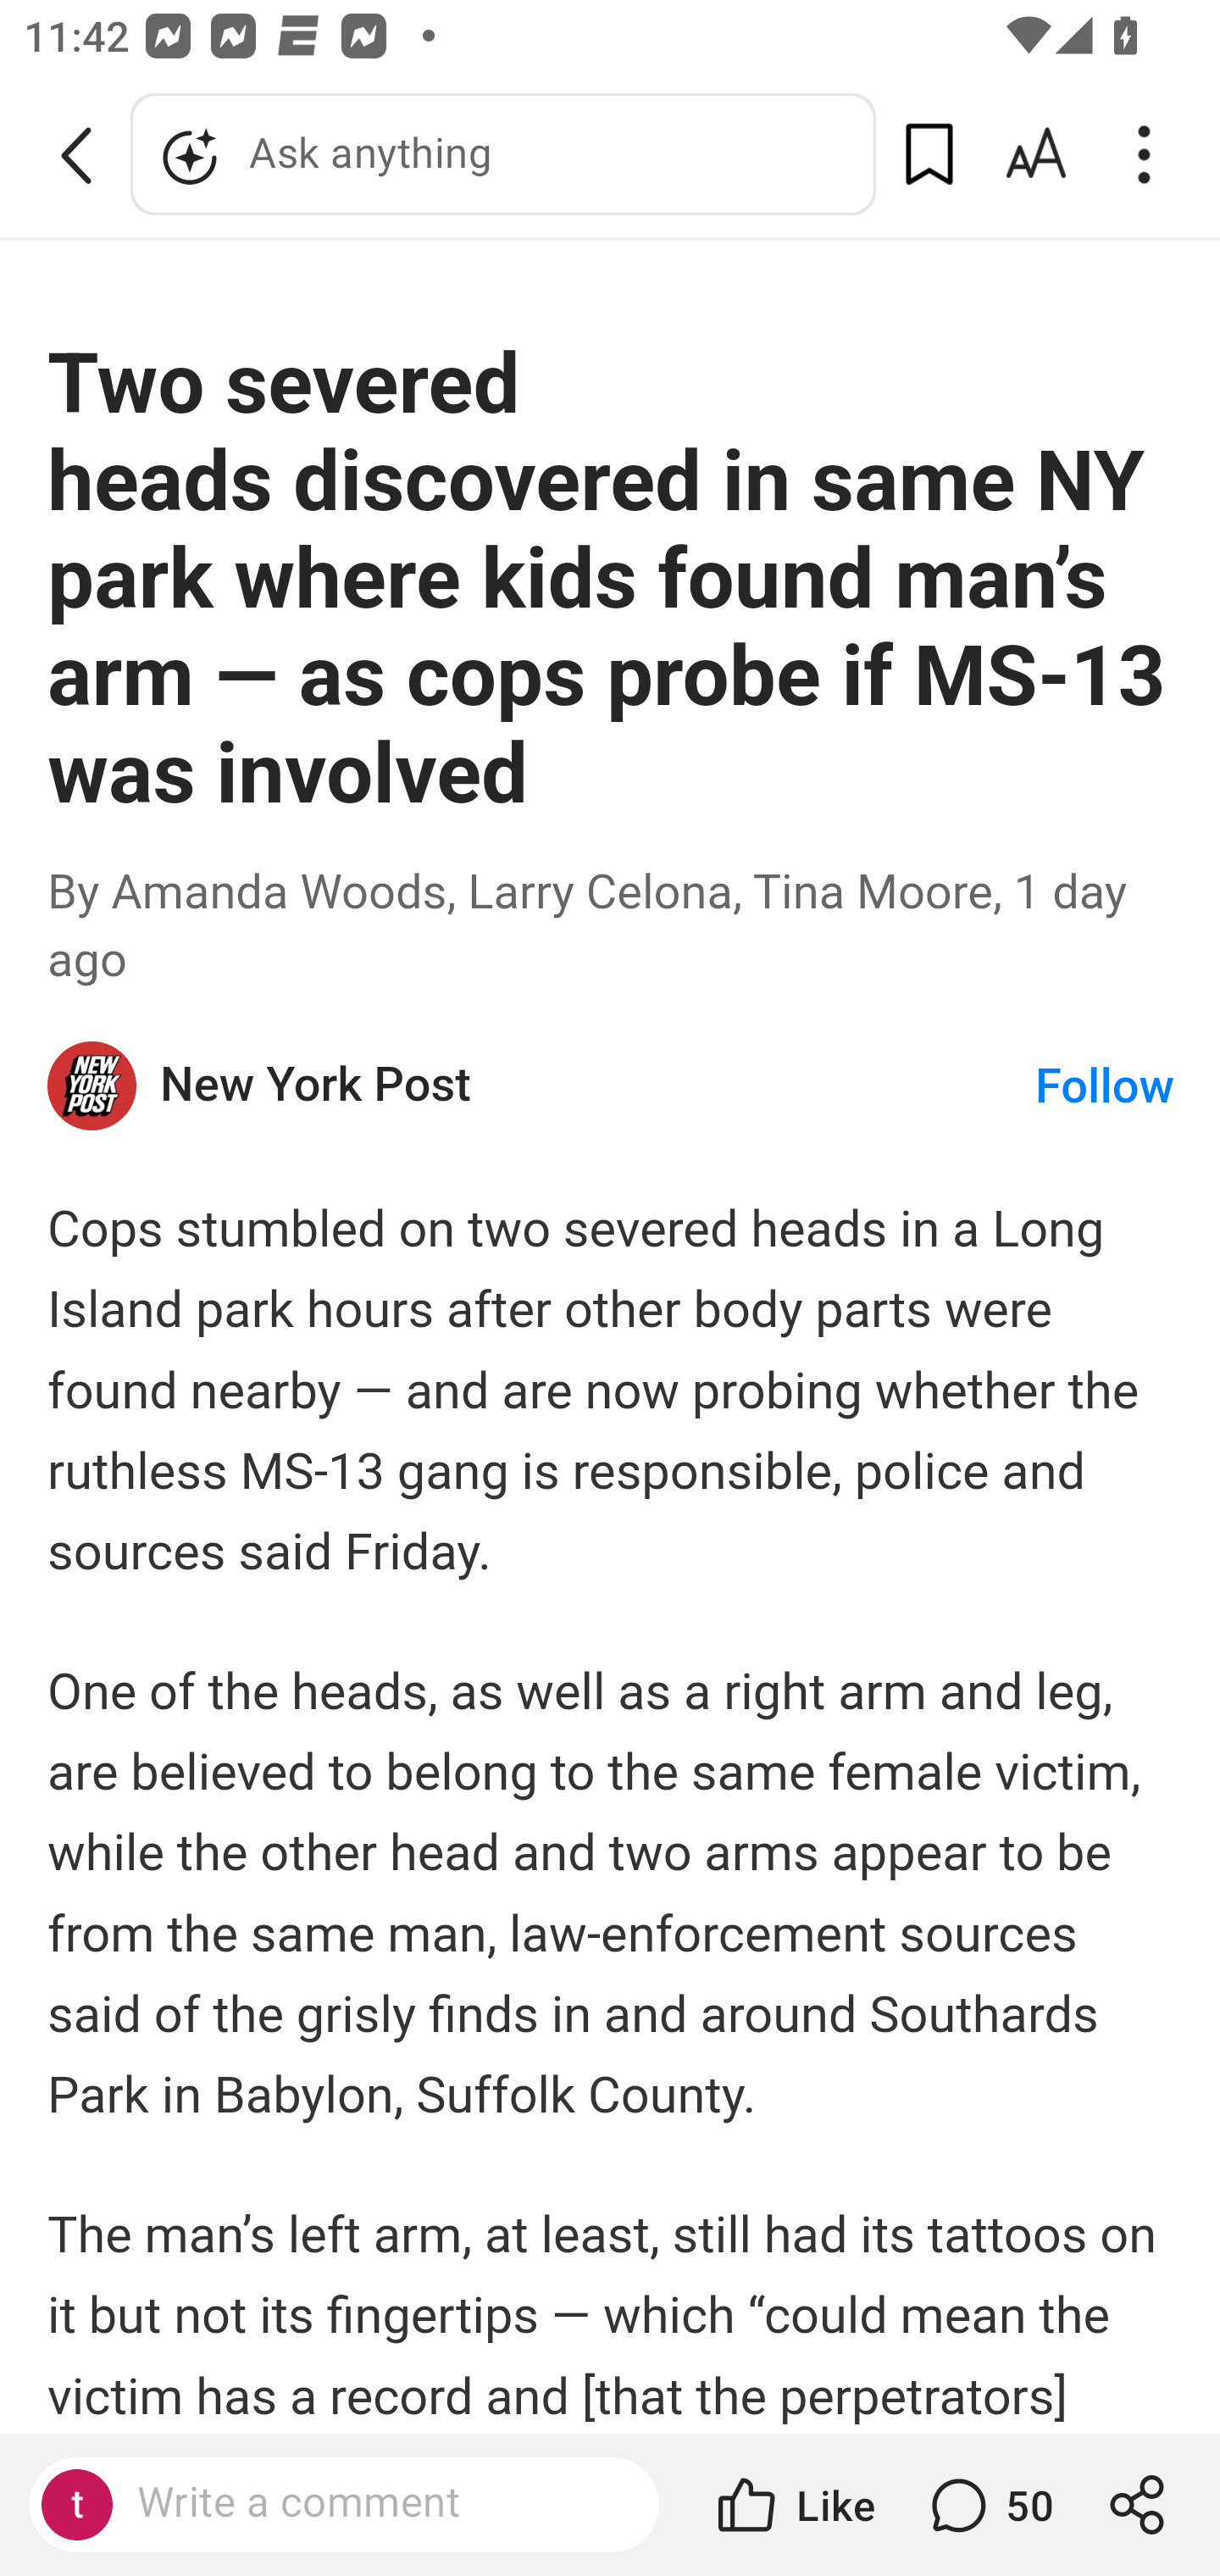  Describe the element at coordinates (93, 1086) in the screenshot. I see `New` at that location.